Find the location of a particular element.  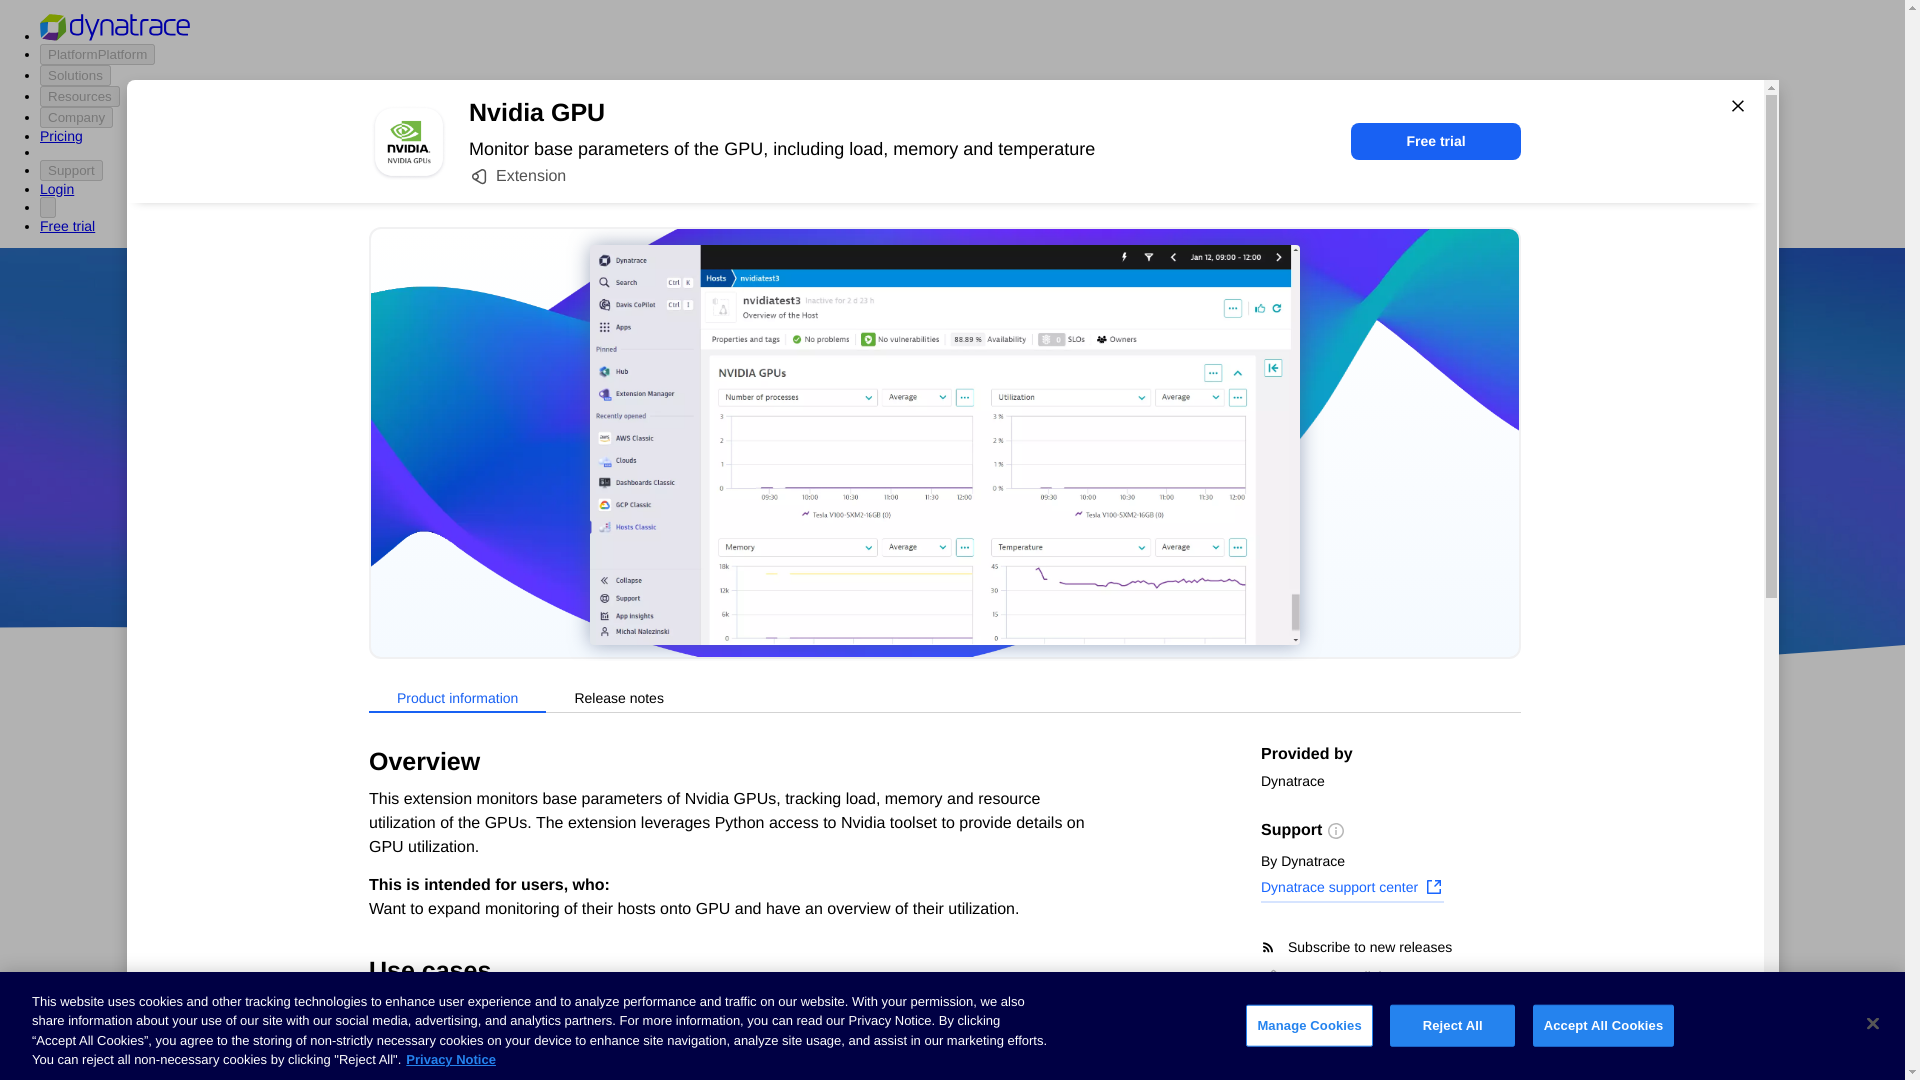

Kubernetes is located at coordinates (389, 996).